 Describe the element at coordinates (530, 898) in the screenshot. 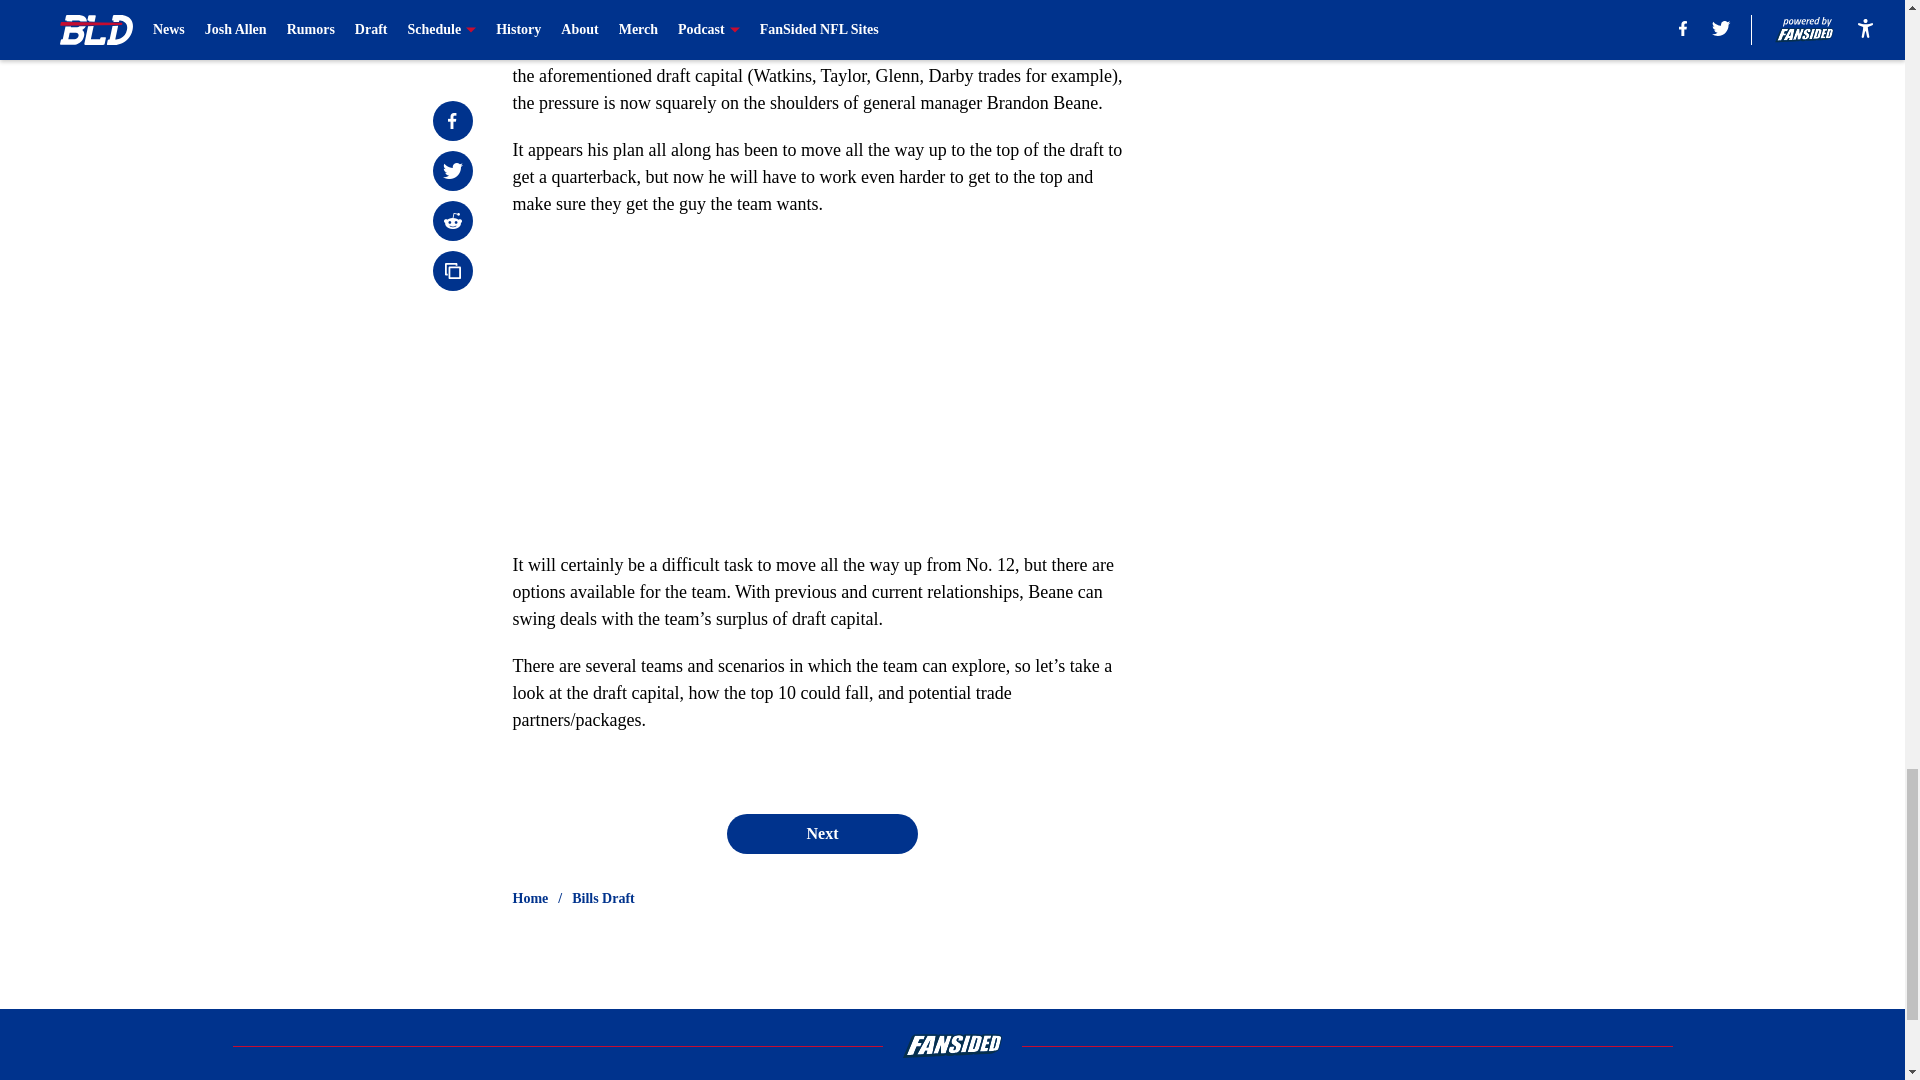

I see `Home` at that location.